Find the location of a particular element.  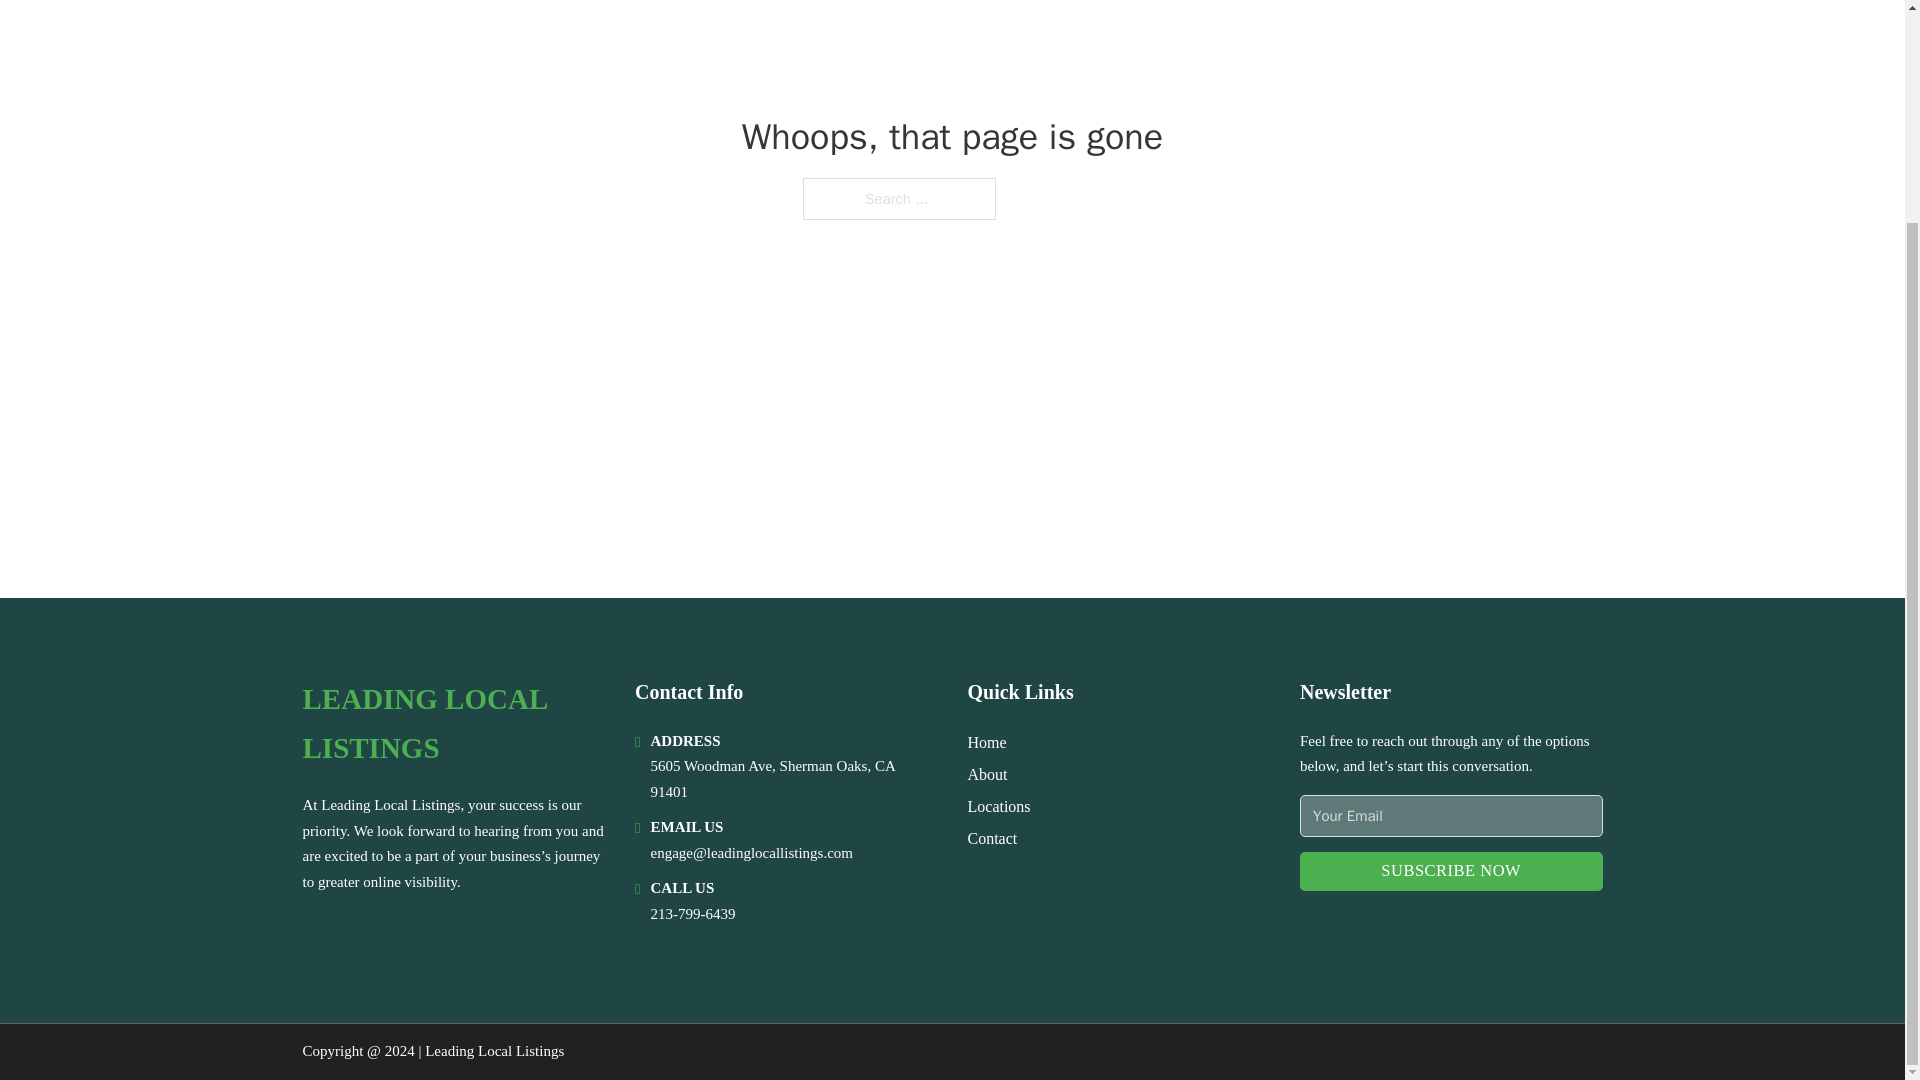

Home is located at coordinates (986, 742).